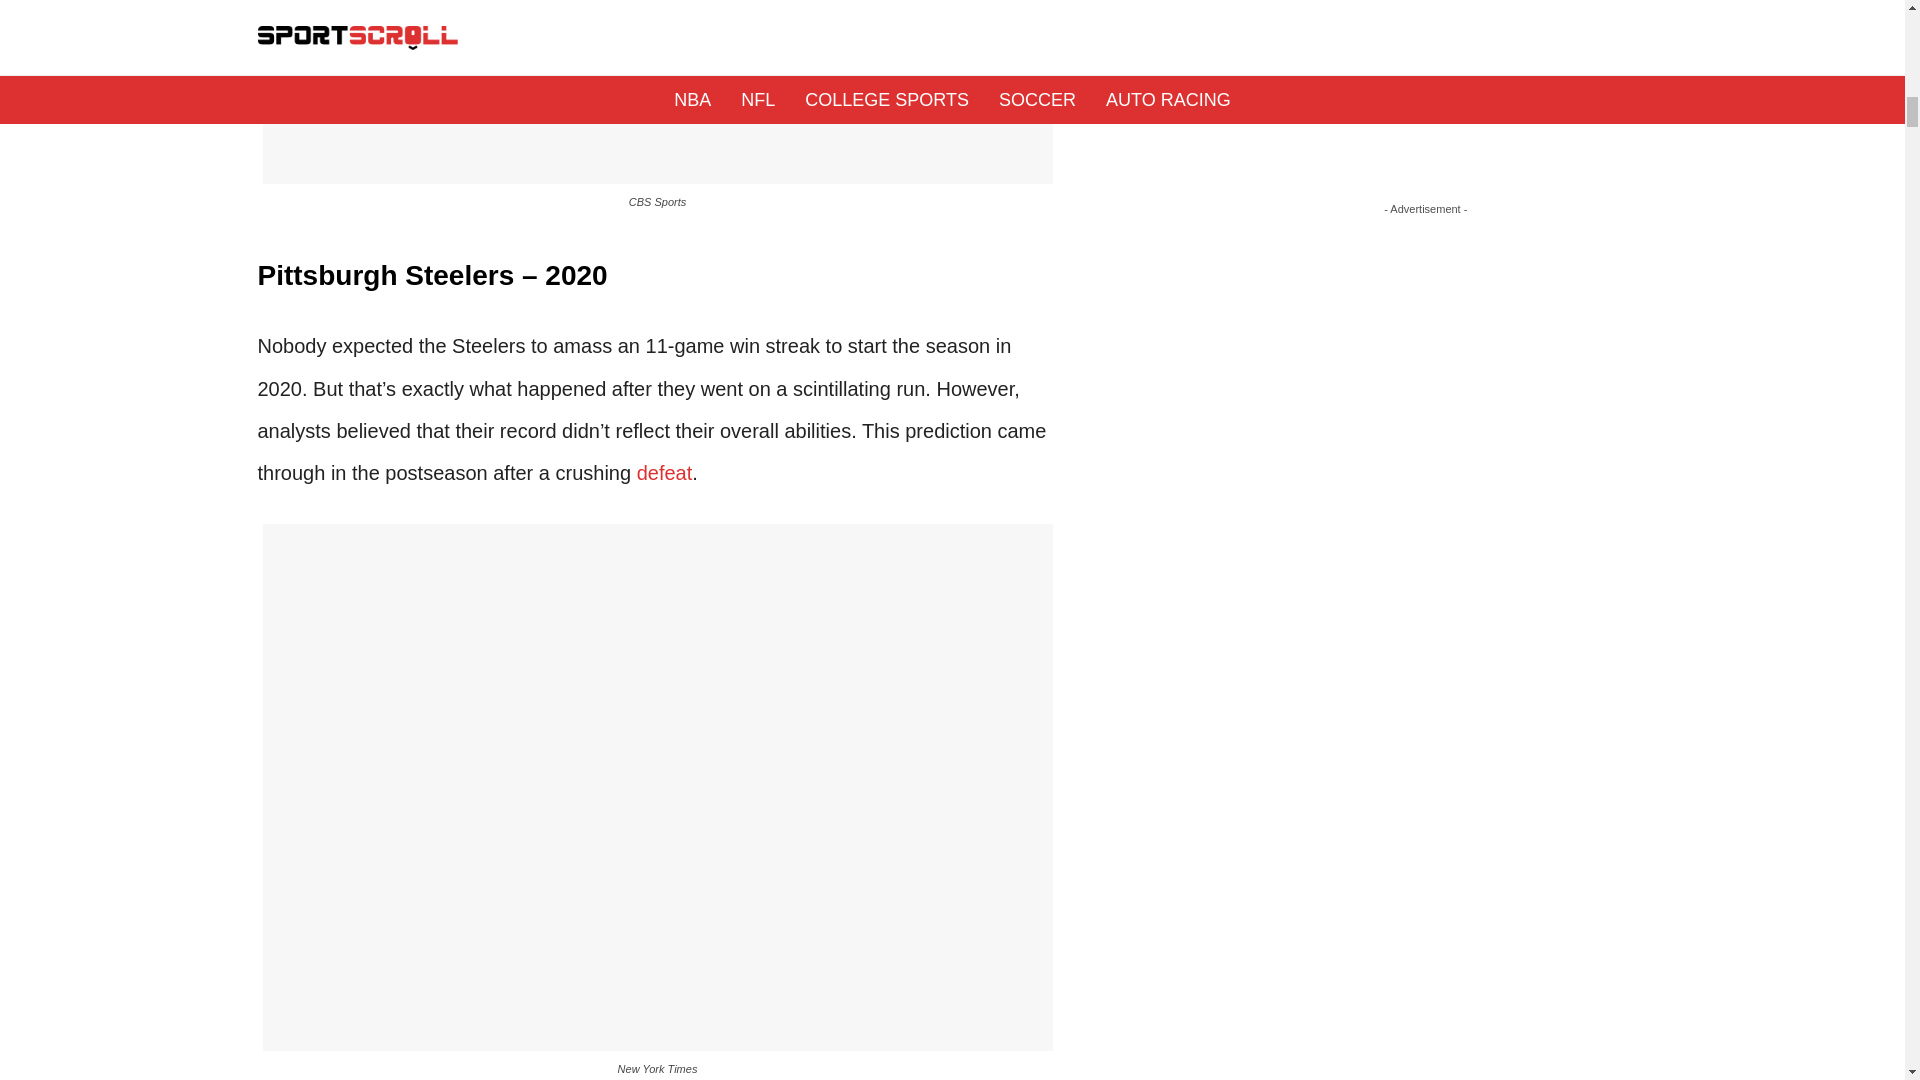  Describe the element at coordinates (665, 472) in the screenshot. I see `defeat` at that location.